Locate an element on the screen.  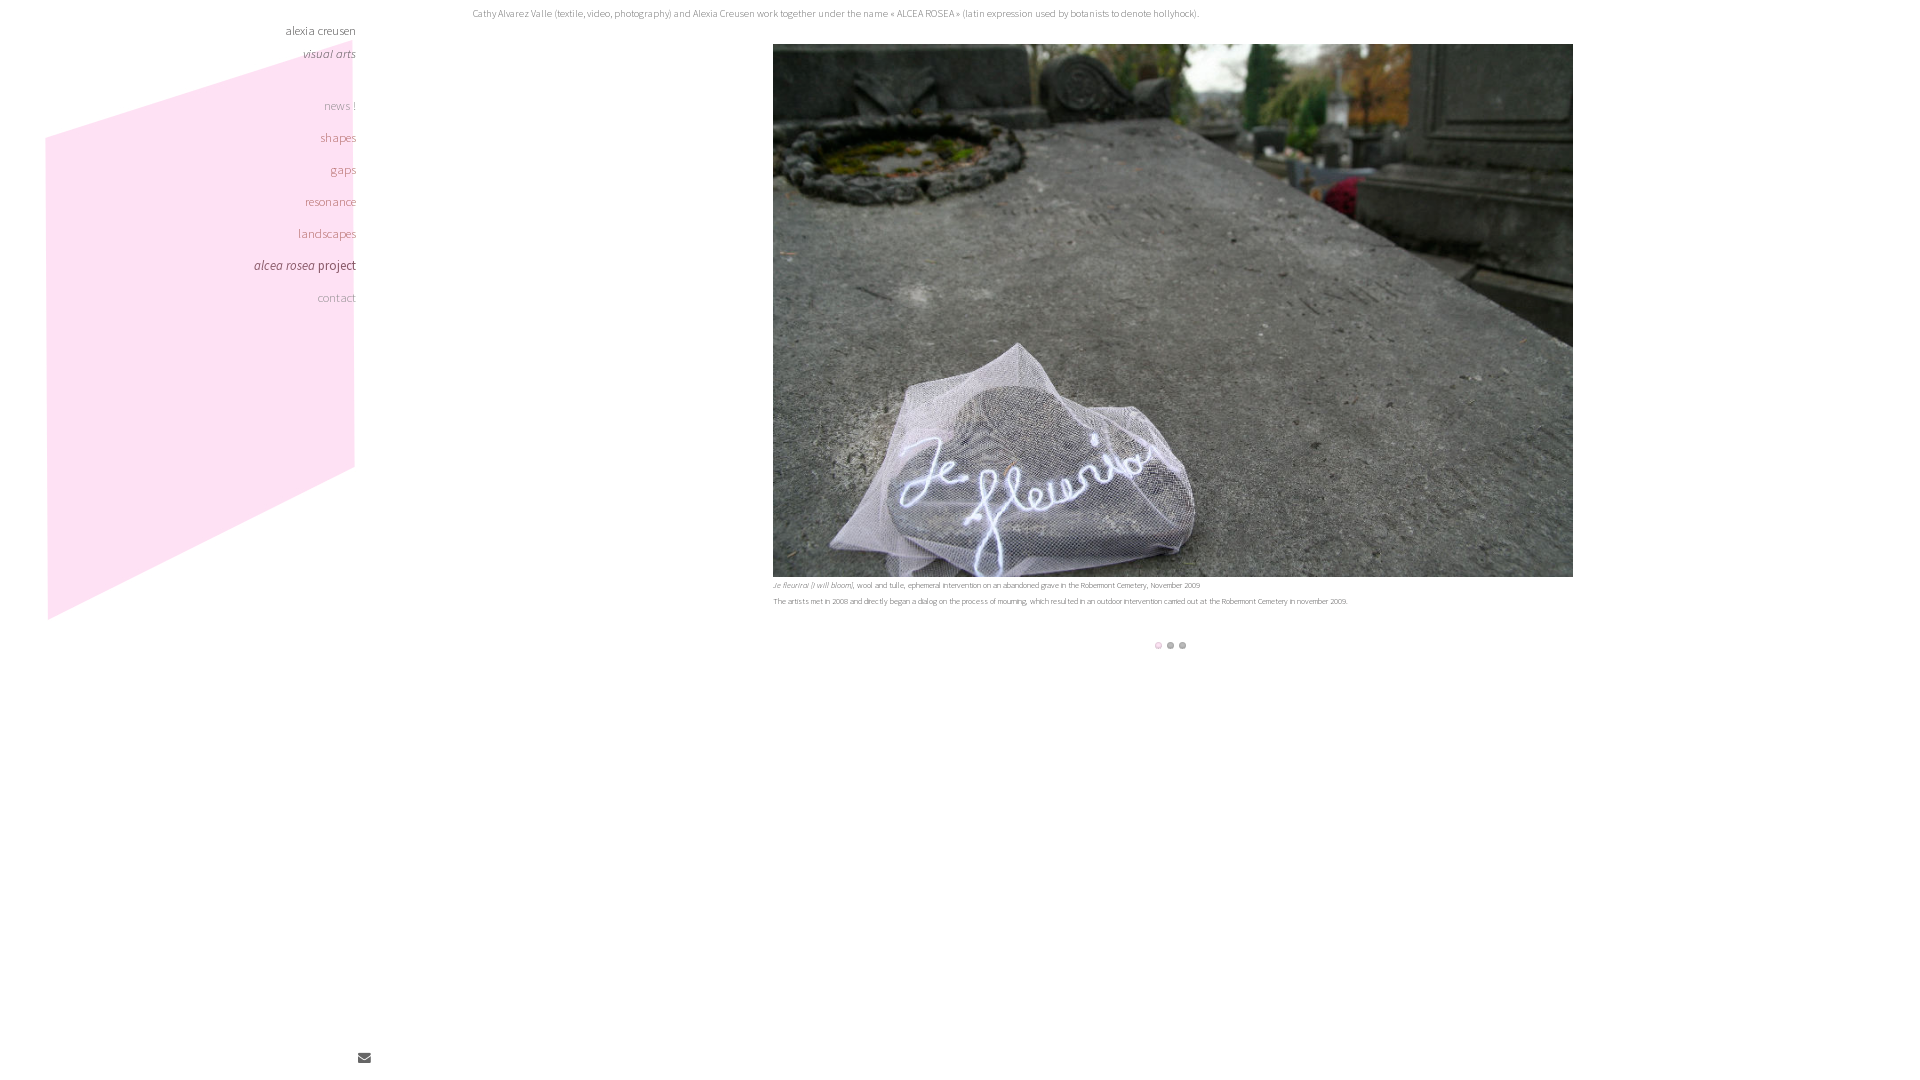
landscapes is located at coordinates (188, 233).